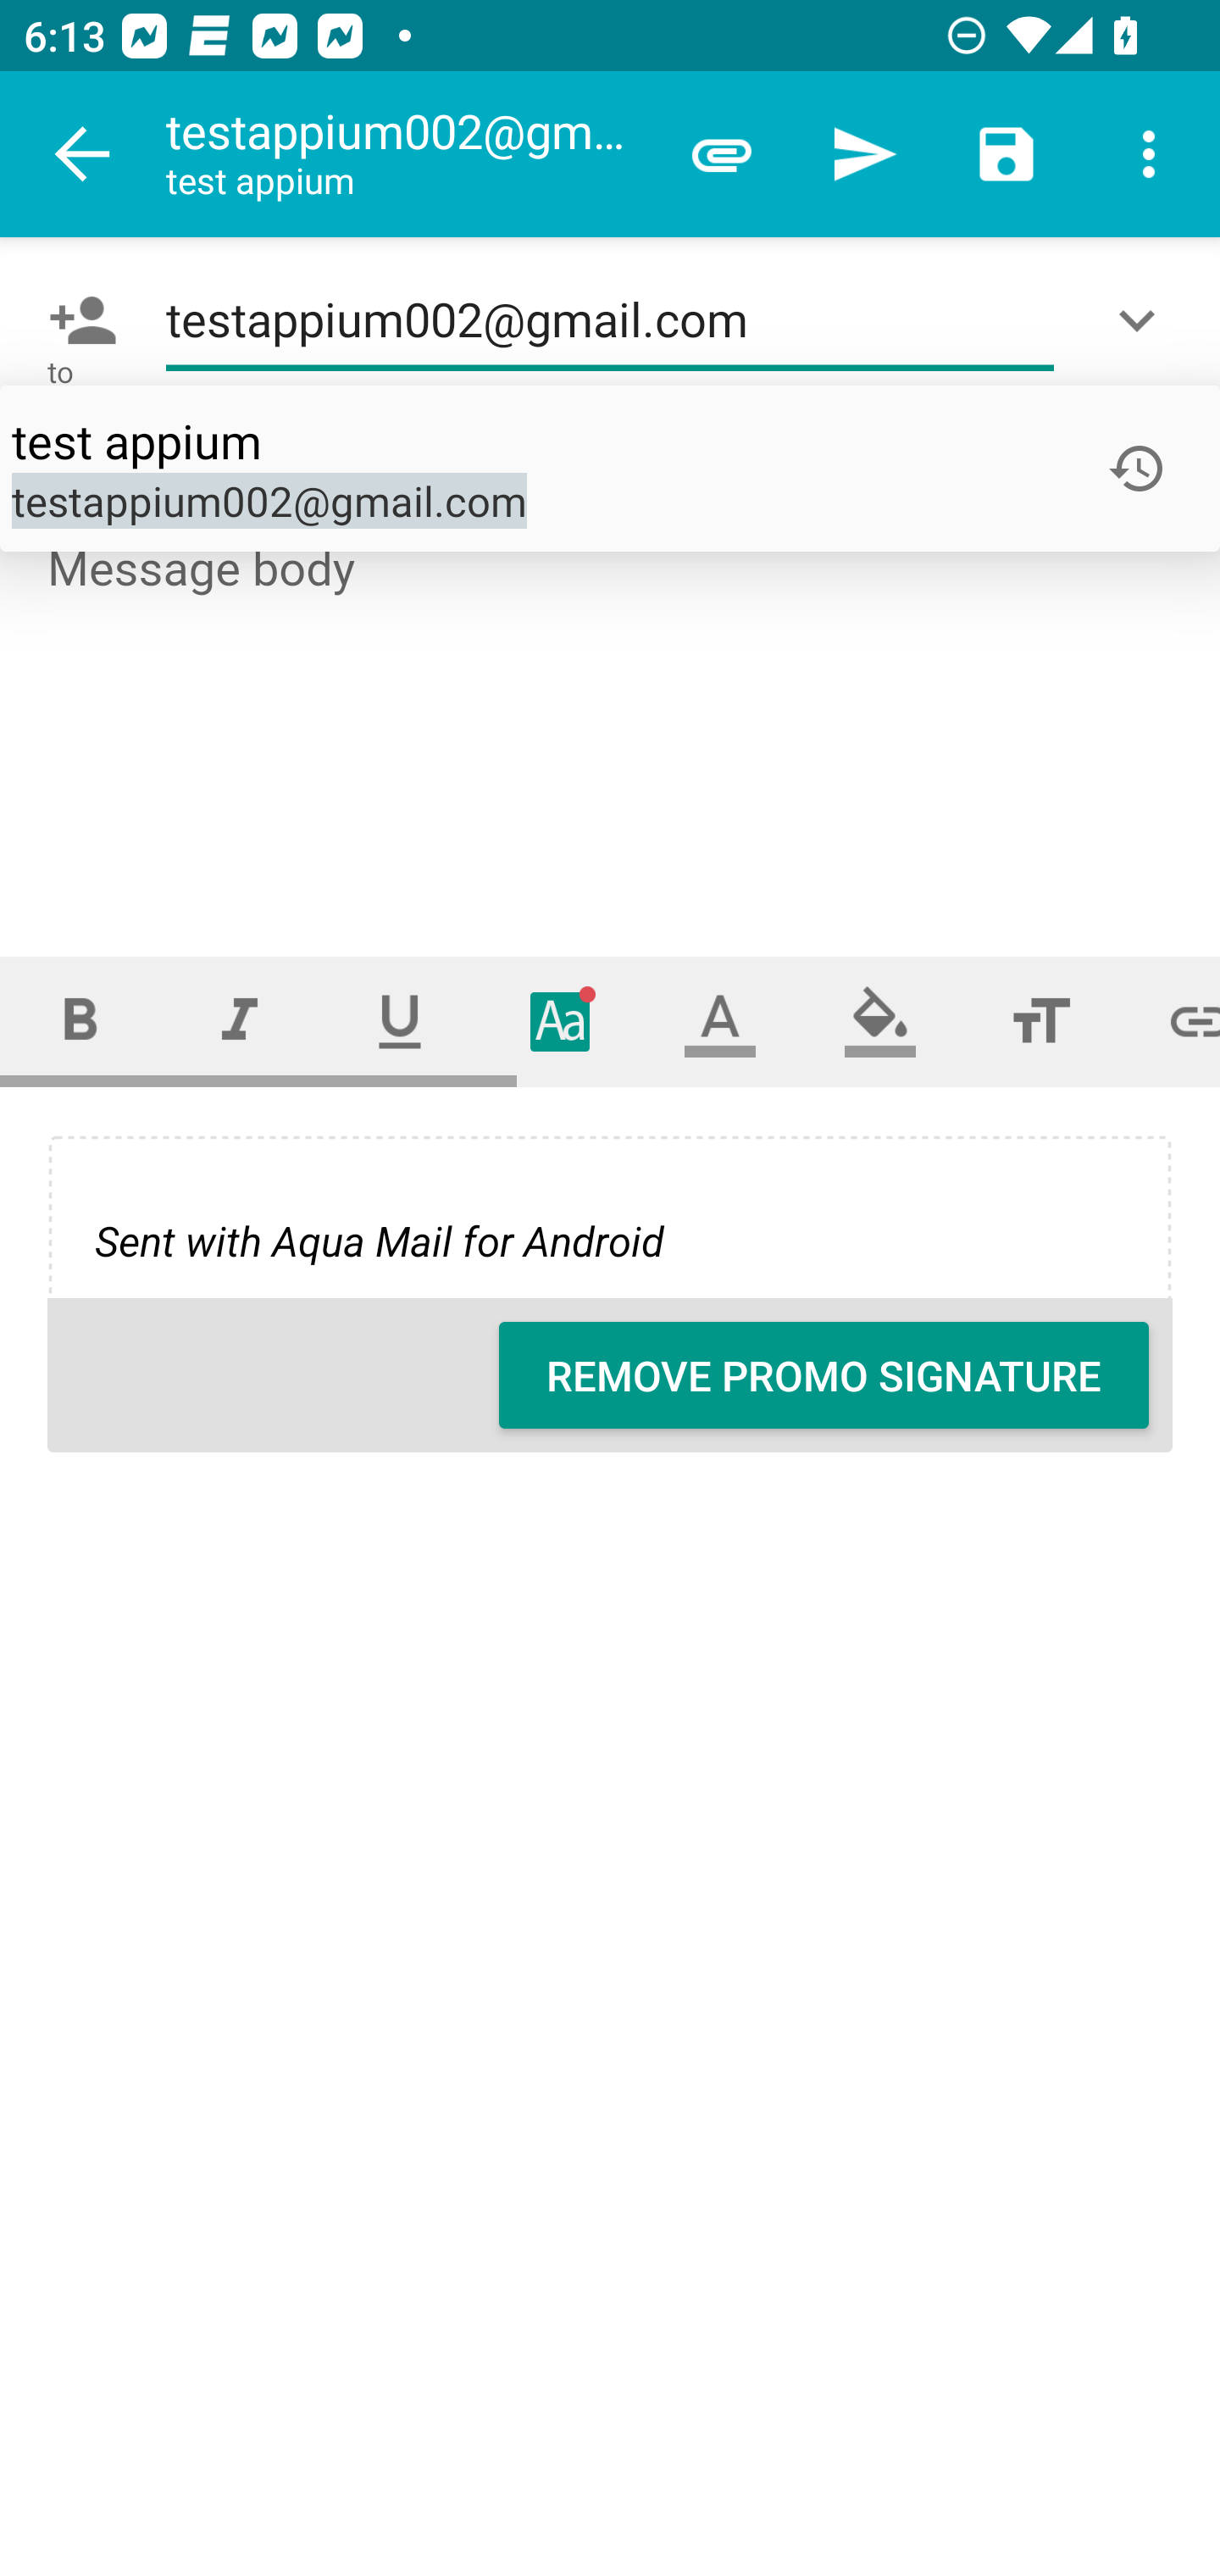 This screenshot has width=1220, height=2576. I want to click on Typeface (font), so click(561, 1020).